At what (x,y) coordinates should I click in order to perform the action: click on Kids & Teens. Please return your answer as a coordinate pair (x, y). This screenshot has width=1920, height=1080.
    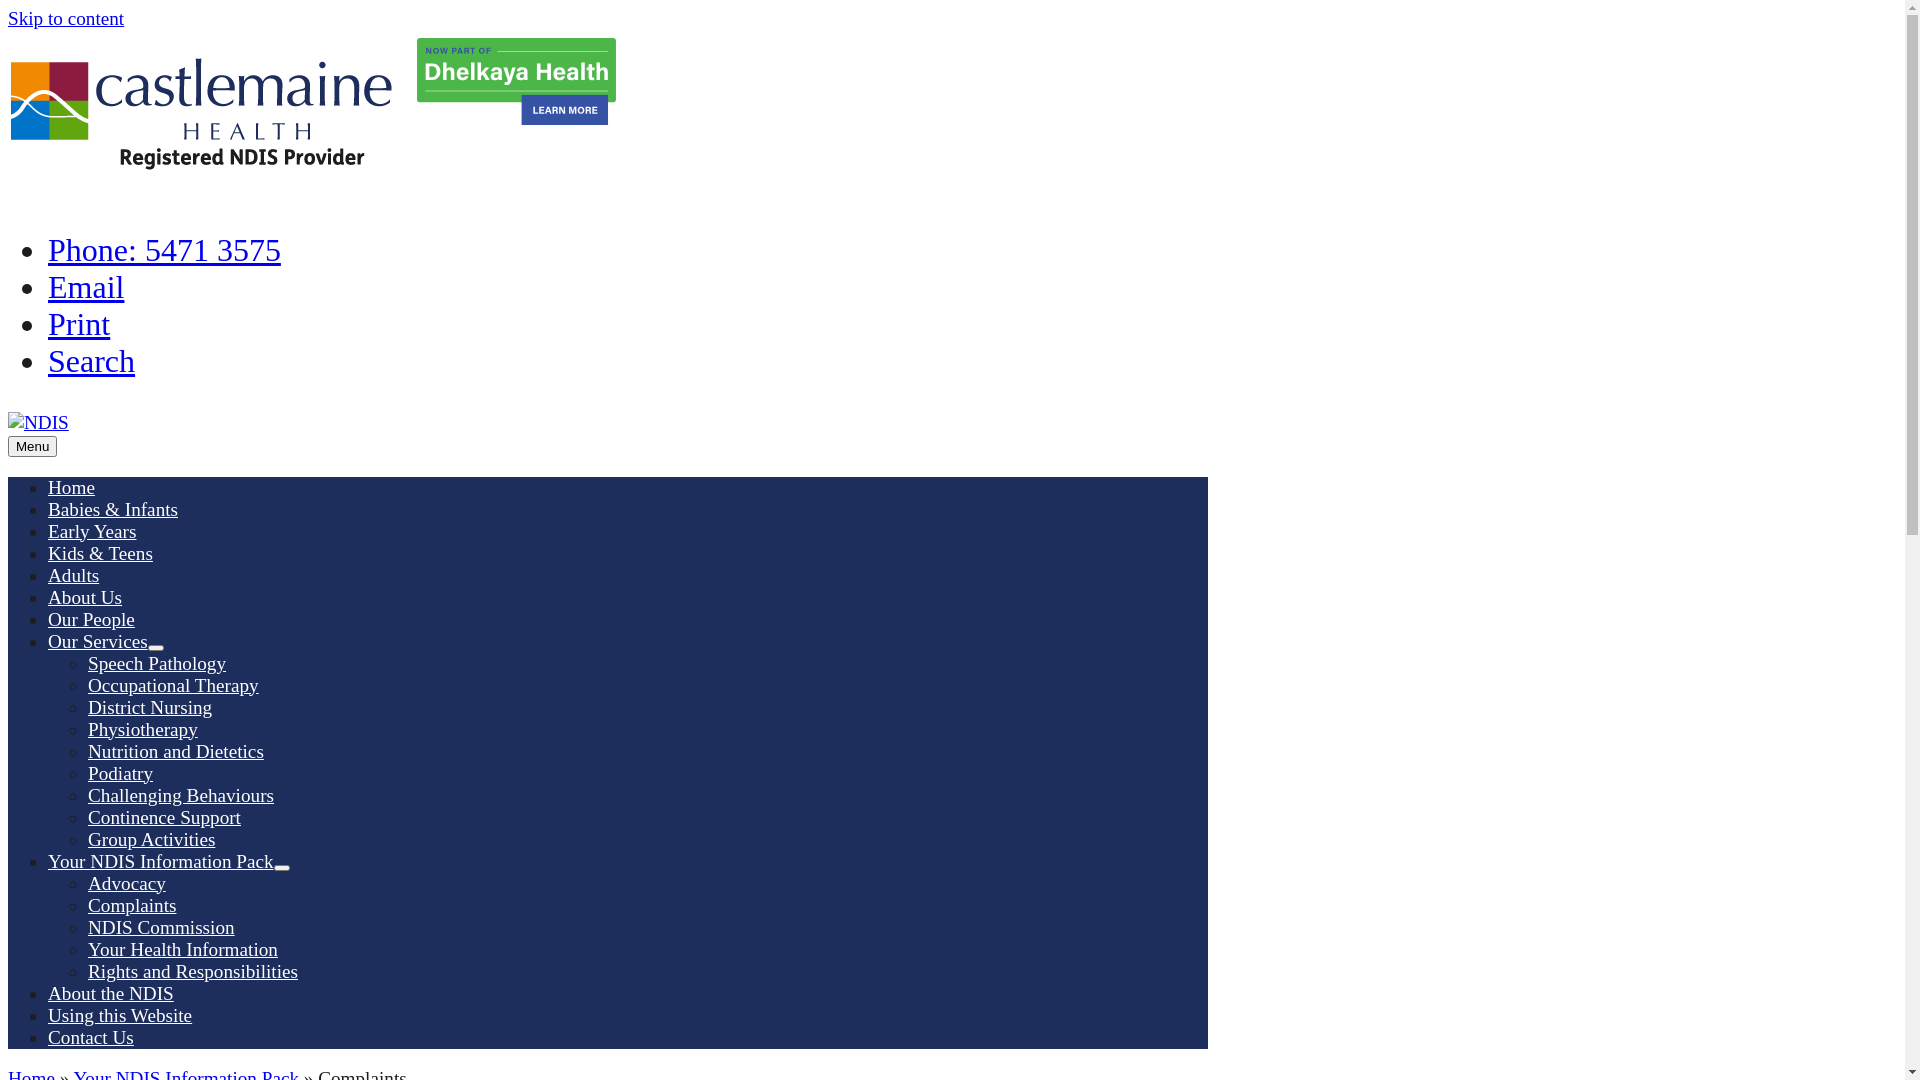
    Looking at the image, I should click on (100, 554).